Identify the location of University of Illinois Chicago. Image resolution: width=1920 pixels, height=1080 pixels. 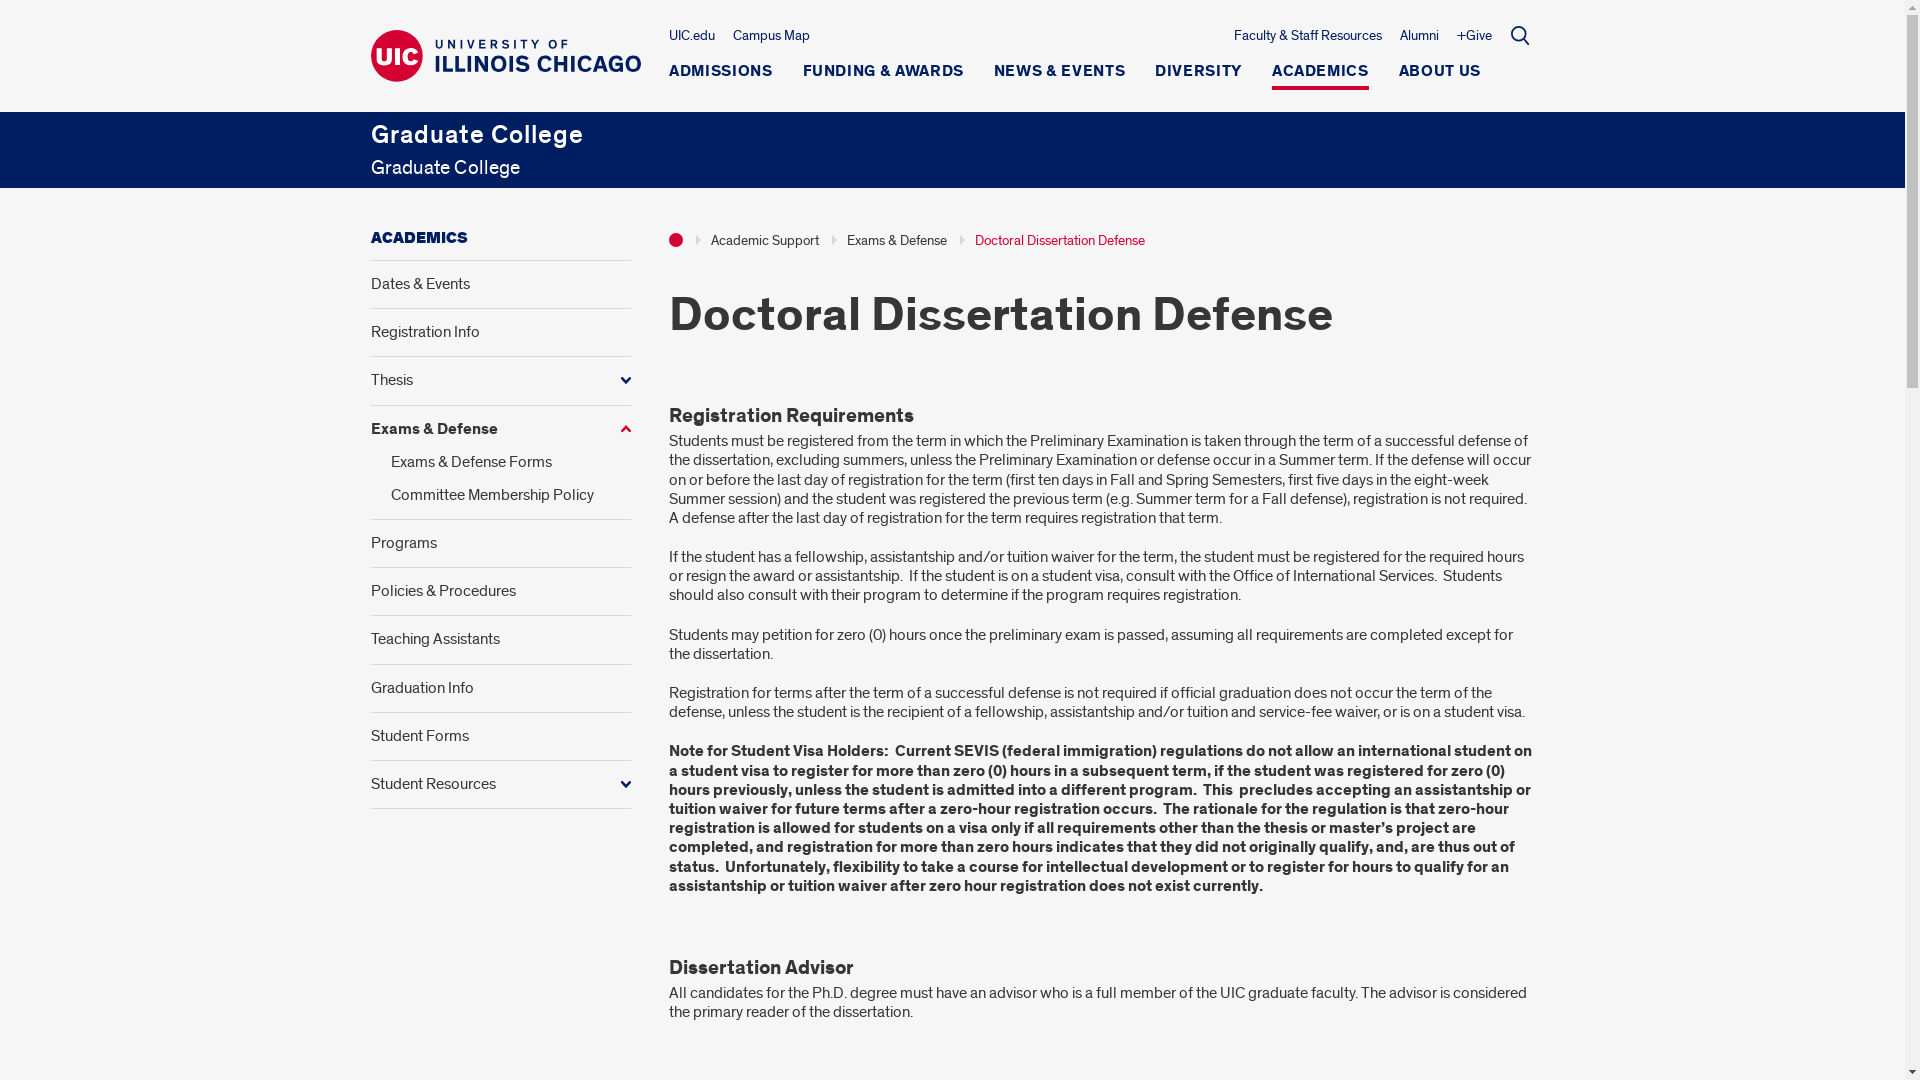
(504, 72).